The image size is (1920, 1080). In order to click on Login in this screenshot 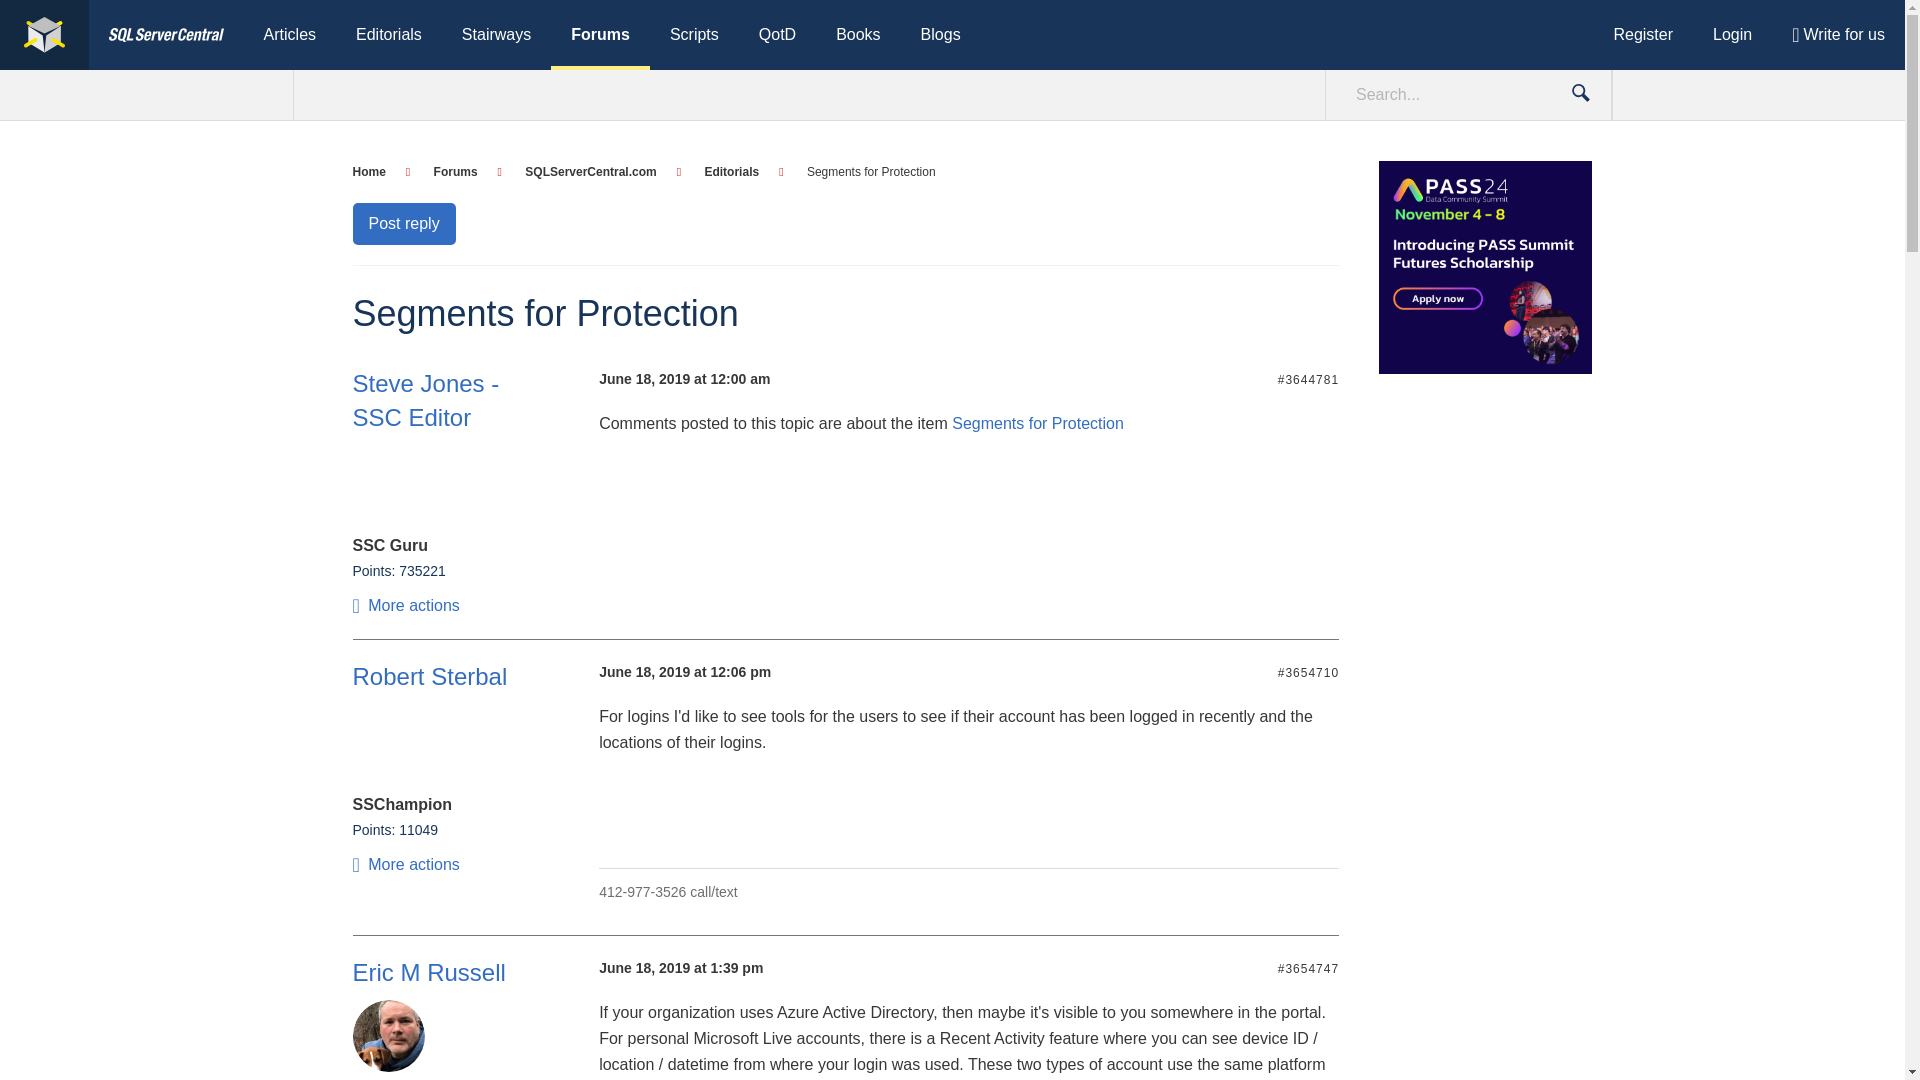, I will do `click(1732, 35)`.